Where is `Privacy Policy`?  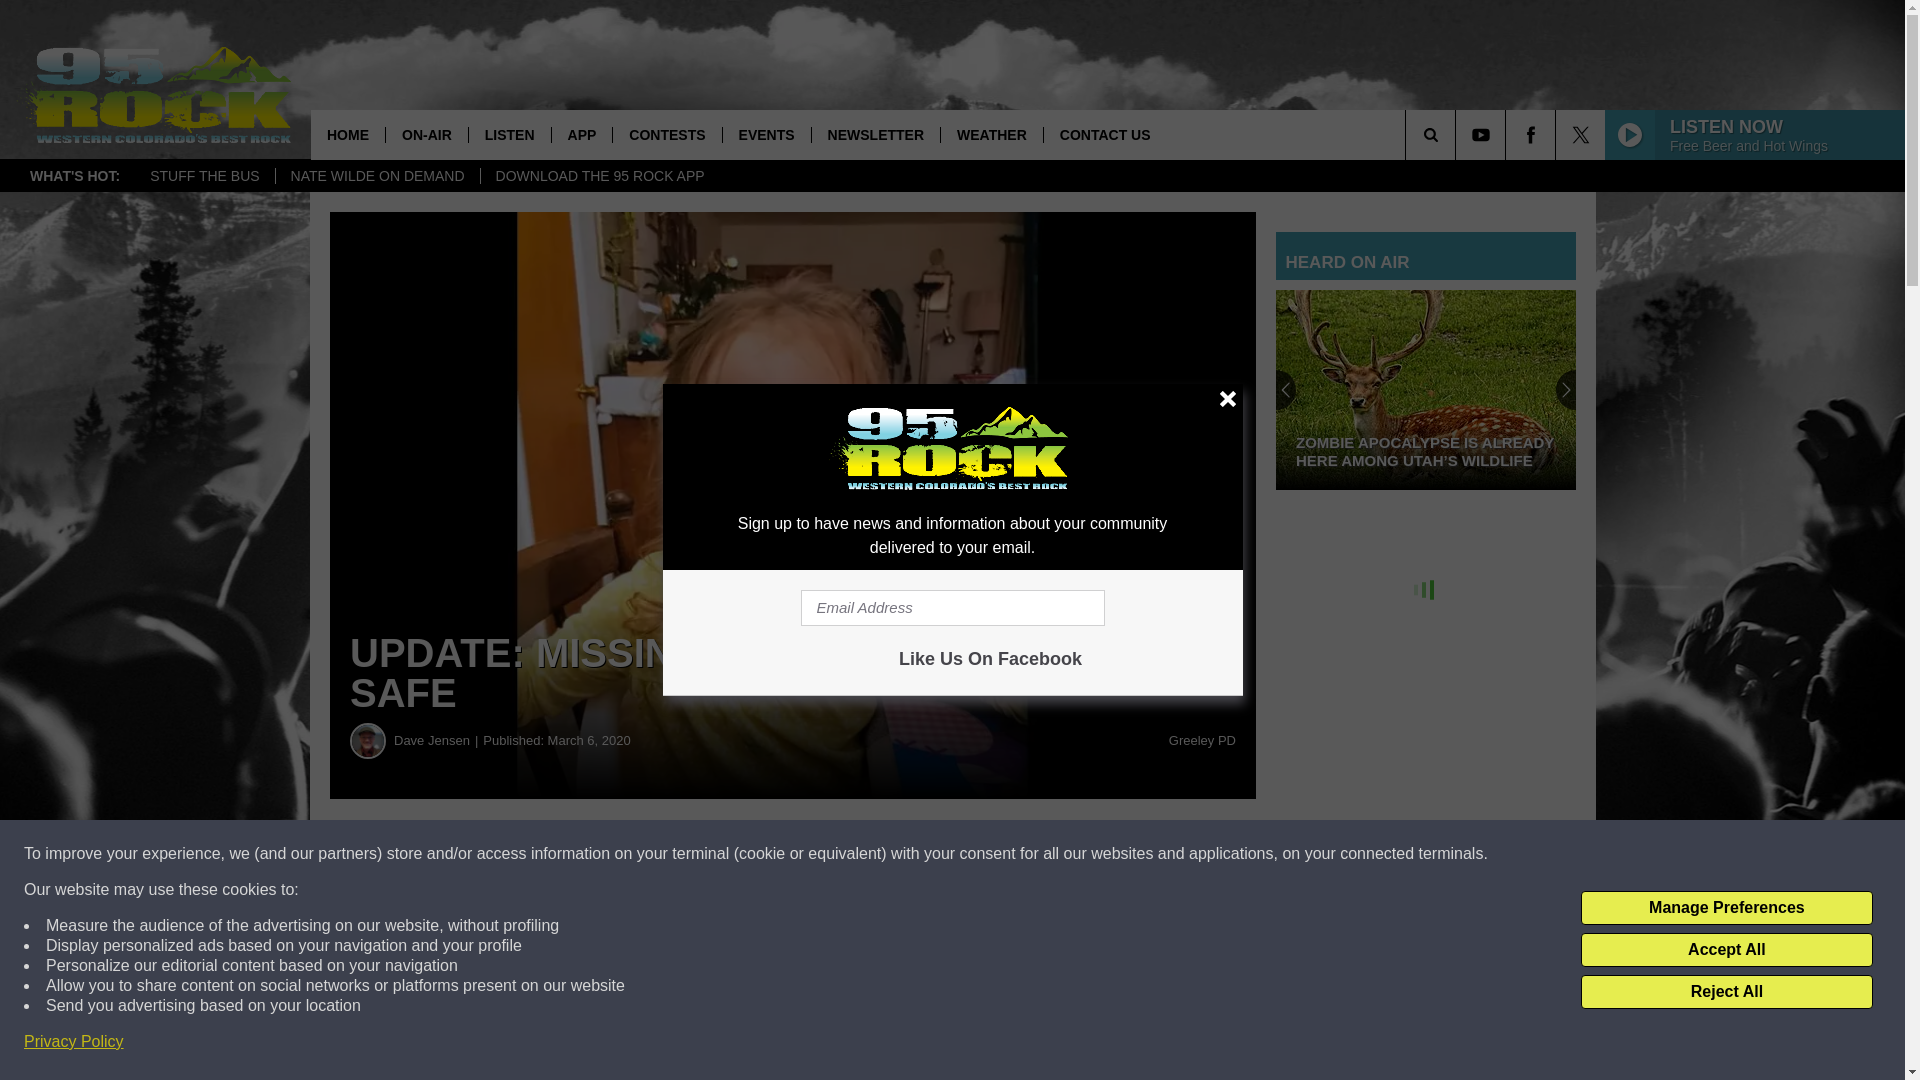 Privacy Policy is located at coordinates (74, 1042).